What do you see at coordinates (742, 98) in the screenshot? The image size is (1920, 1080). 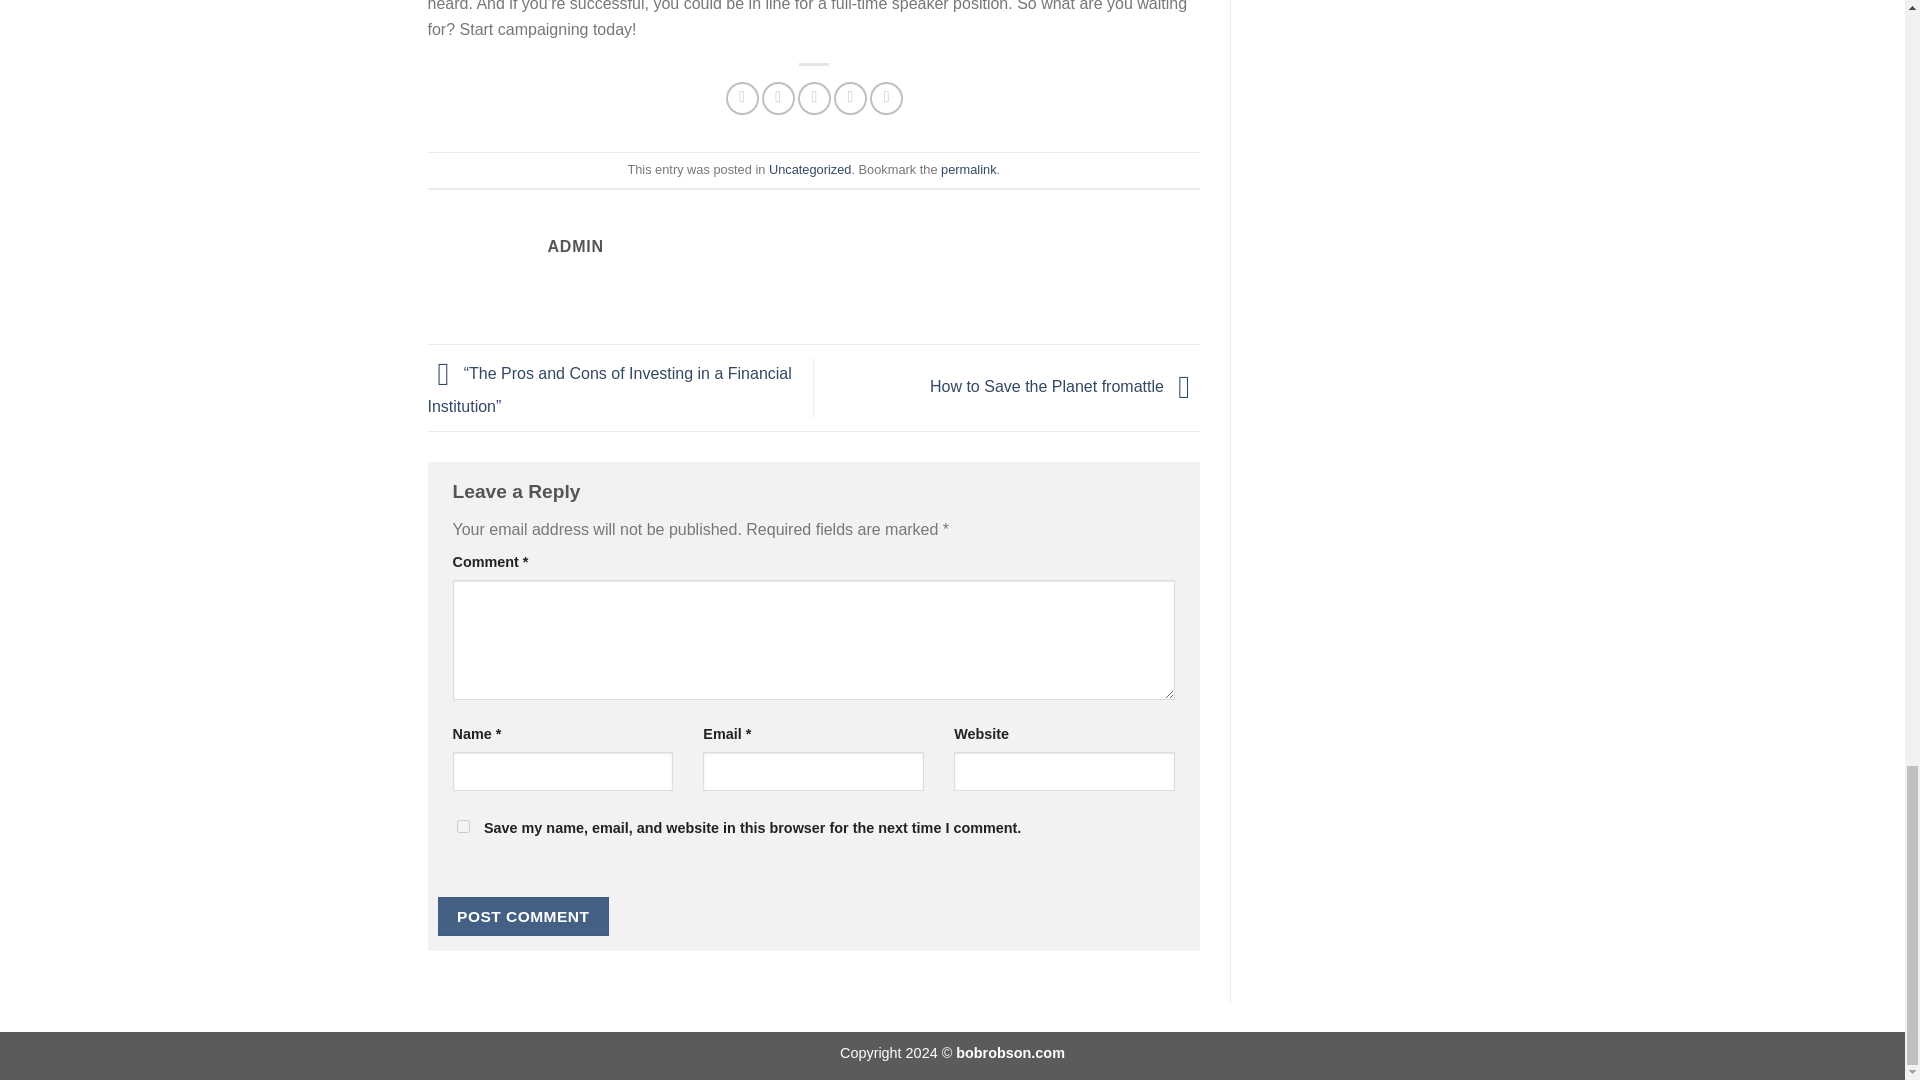 I see `Share on Facebook` at bounding box center [742, 98].